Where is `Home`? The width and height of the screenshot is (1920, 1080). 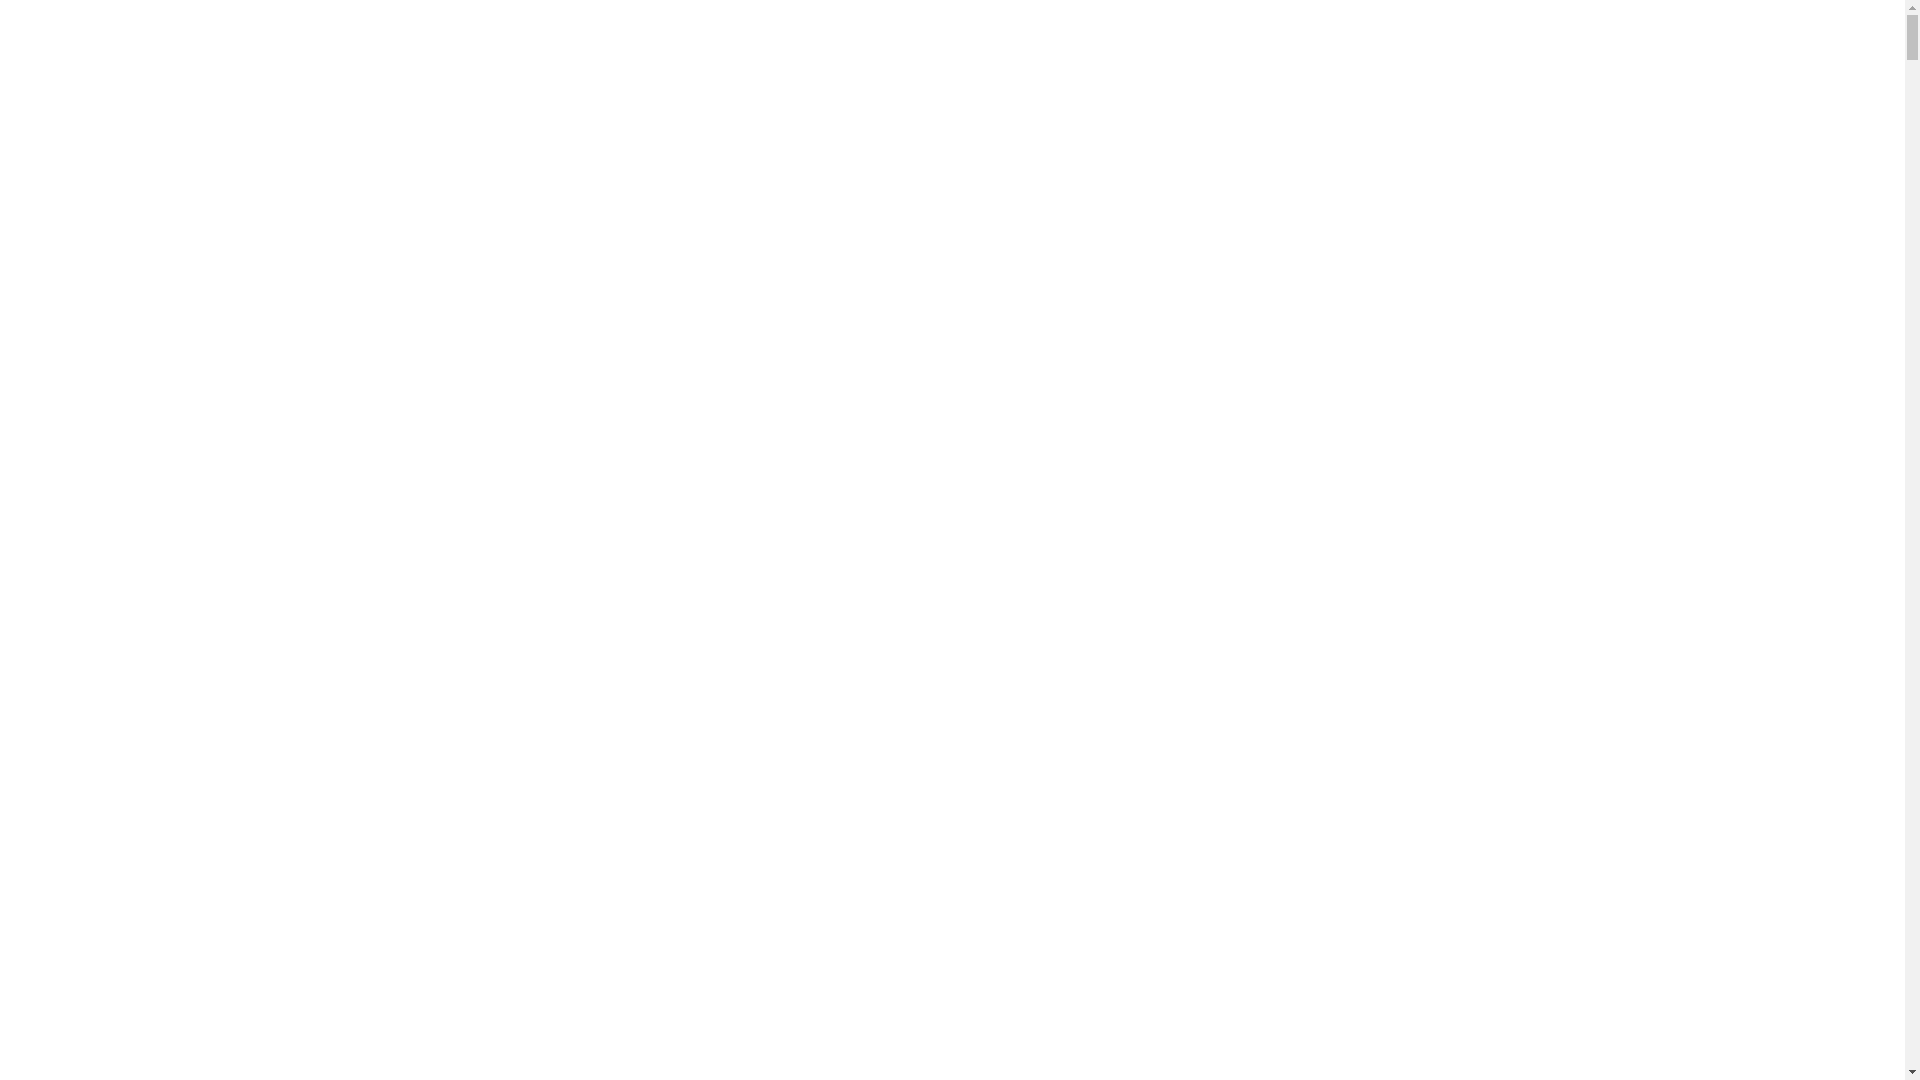 Home is located at coordinates (666, 85).